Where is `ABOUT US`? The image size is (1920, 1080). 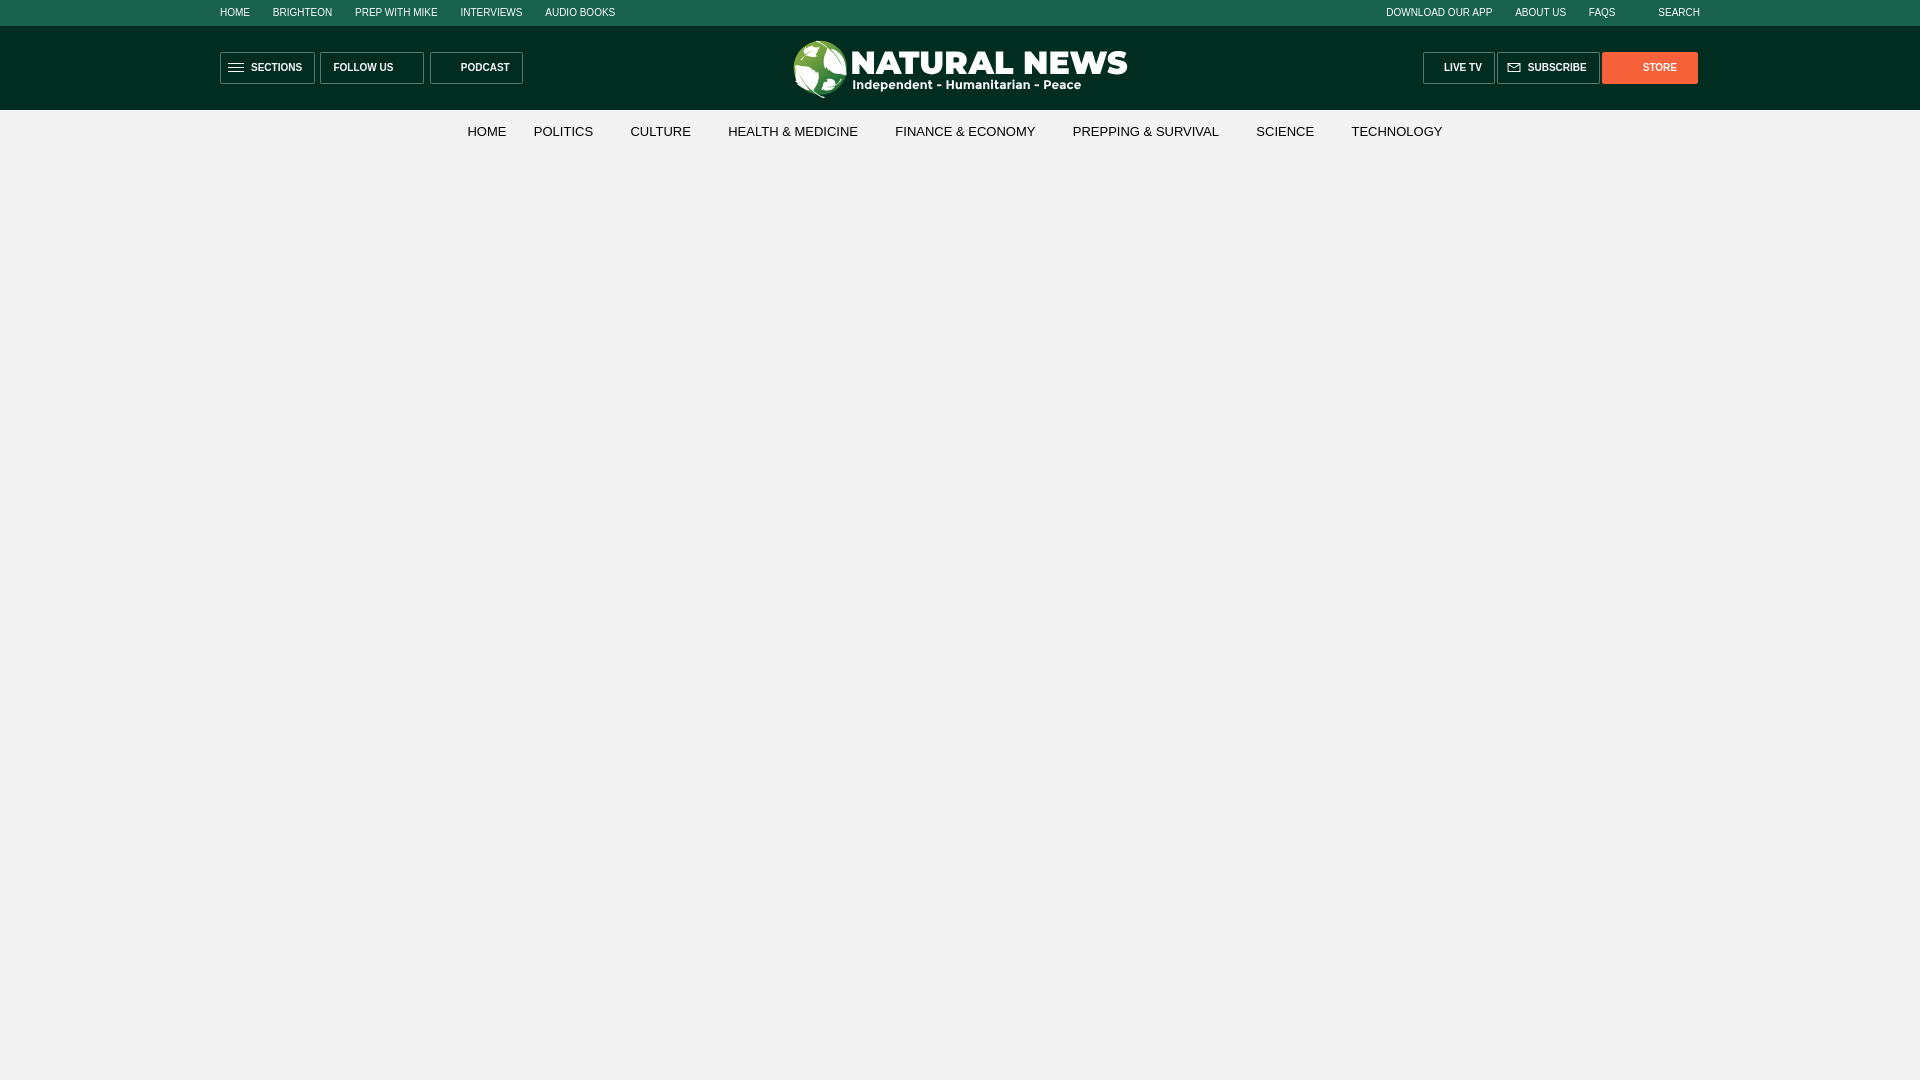
ABOUT US is located at coordinates (1540, 12).